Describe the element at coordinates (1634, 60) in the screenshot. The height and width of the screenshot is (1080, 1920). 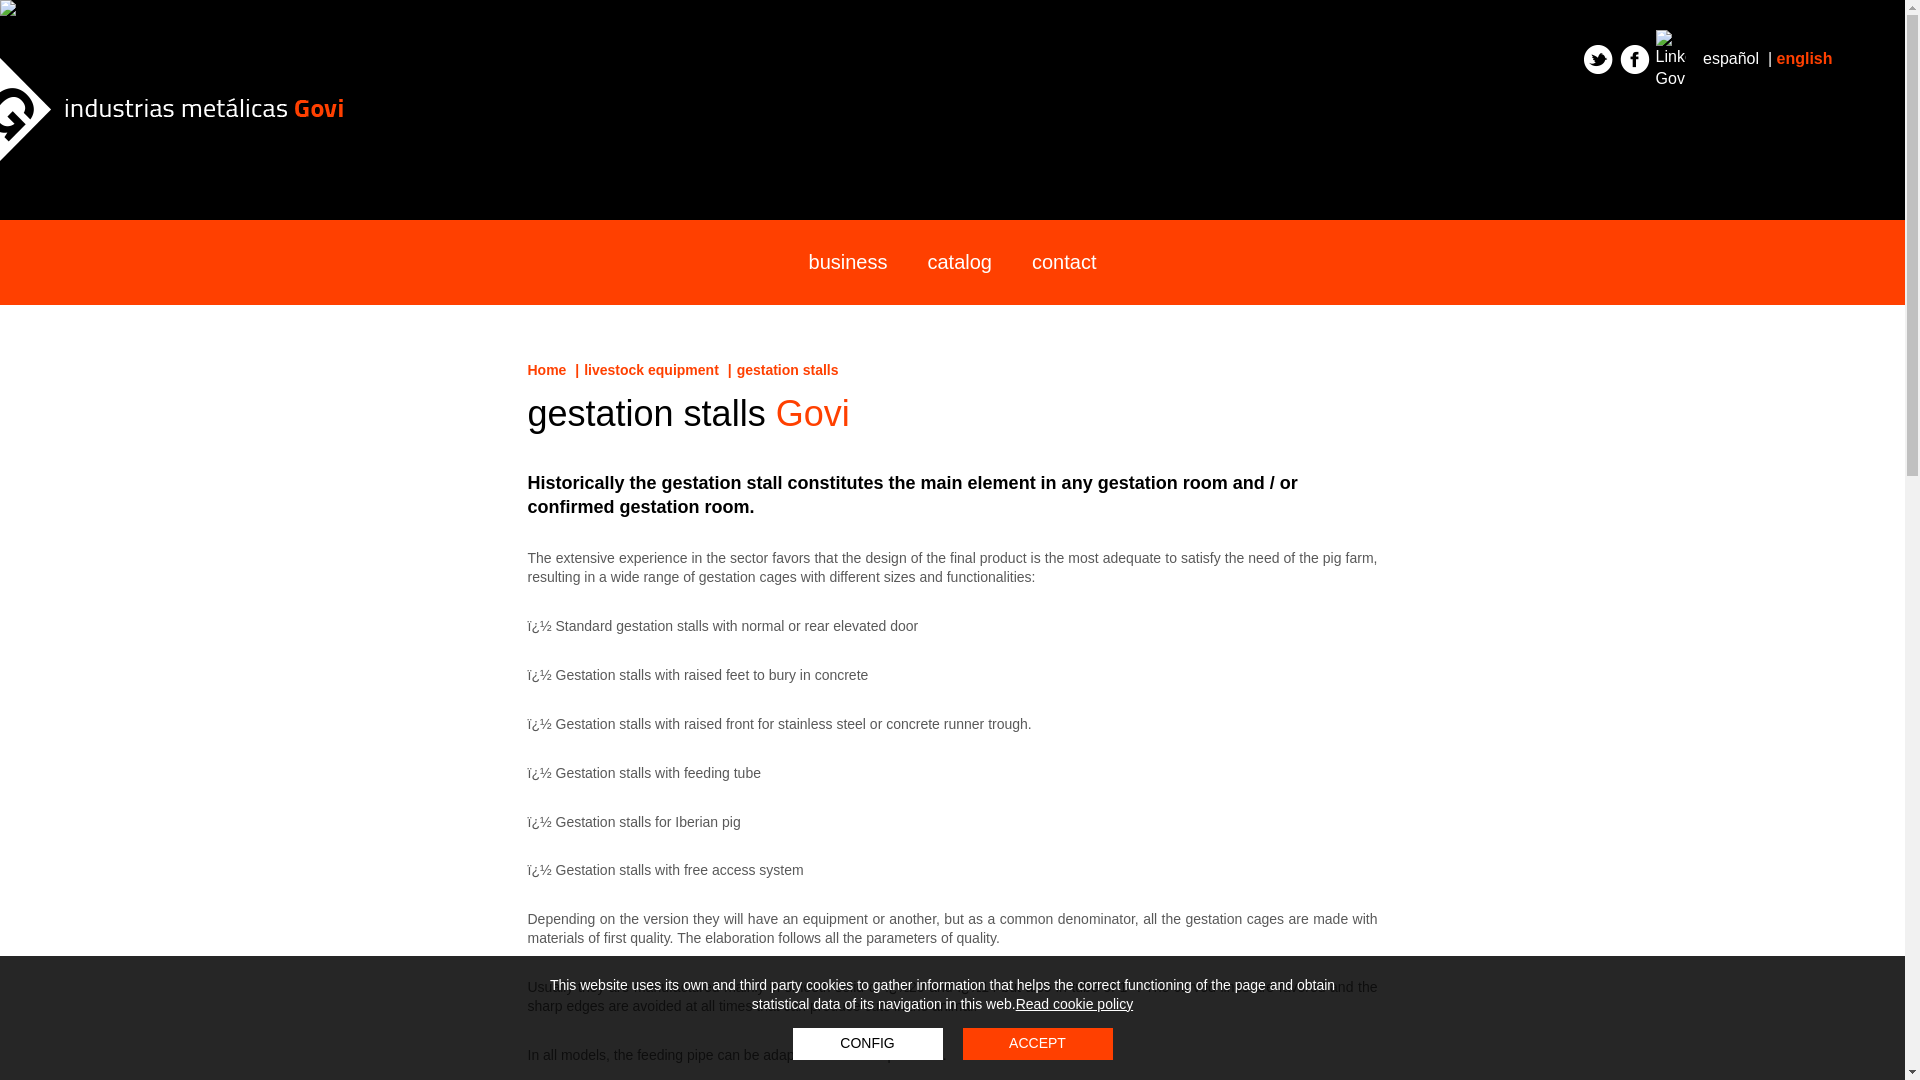
I see `Facebook Govi` at that location.